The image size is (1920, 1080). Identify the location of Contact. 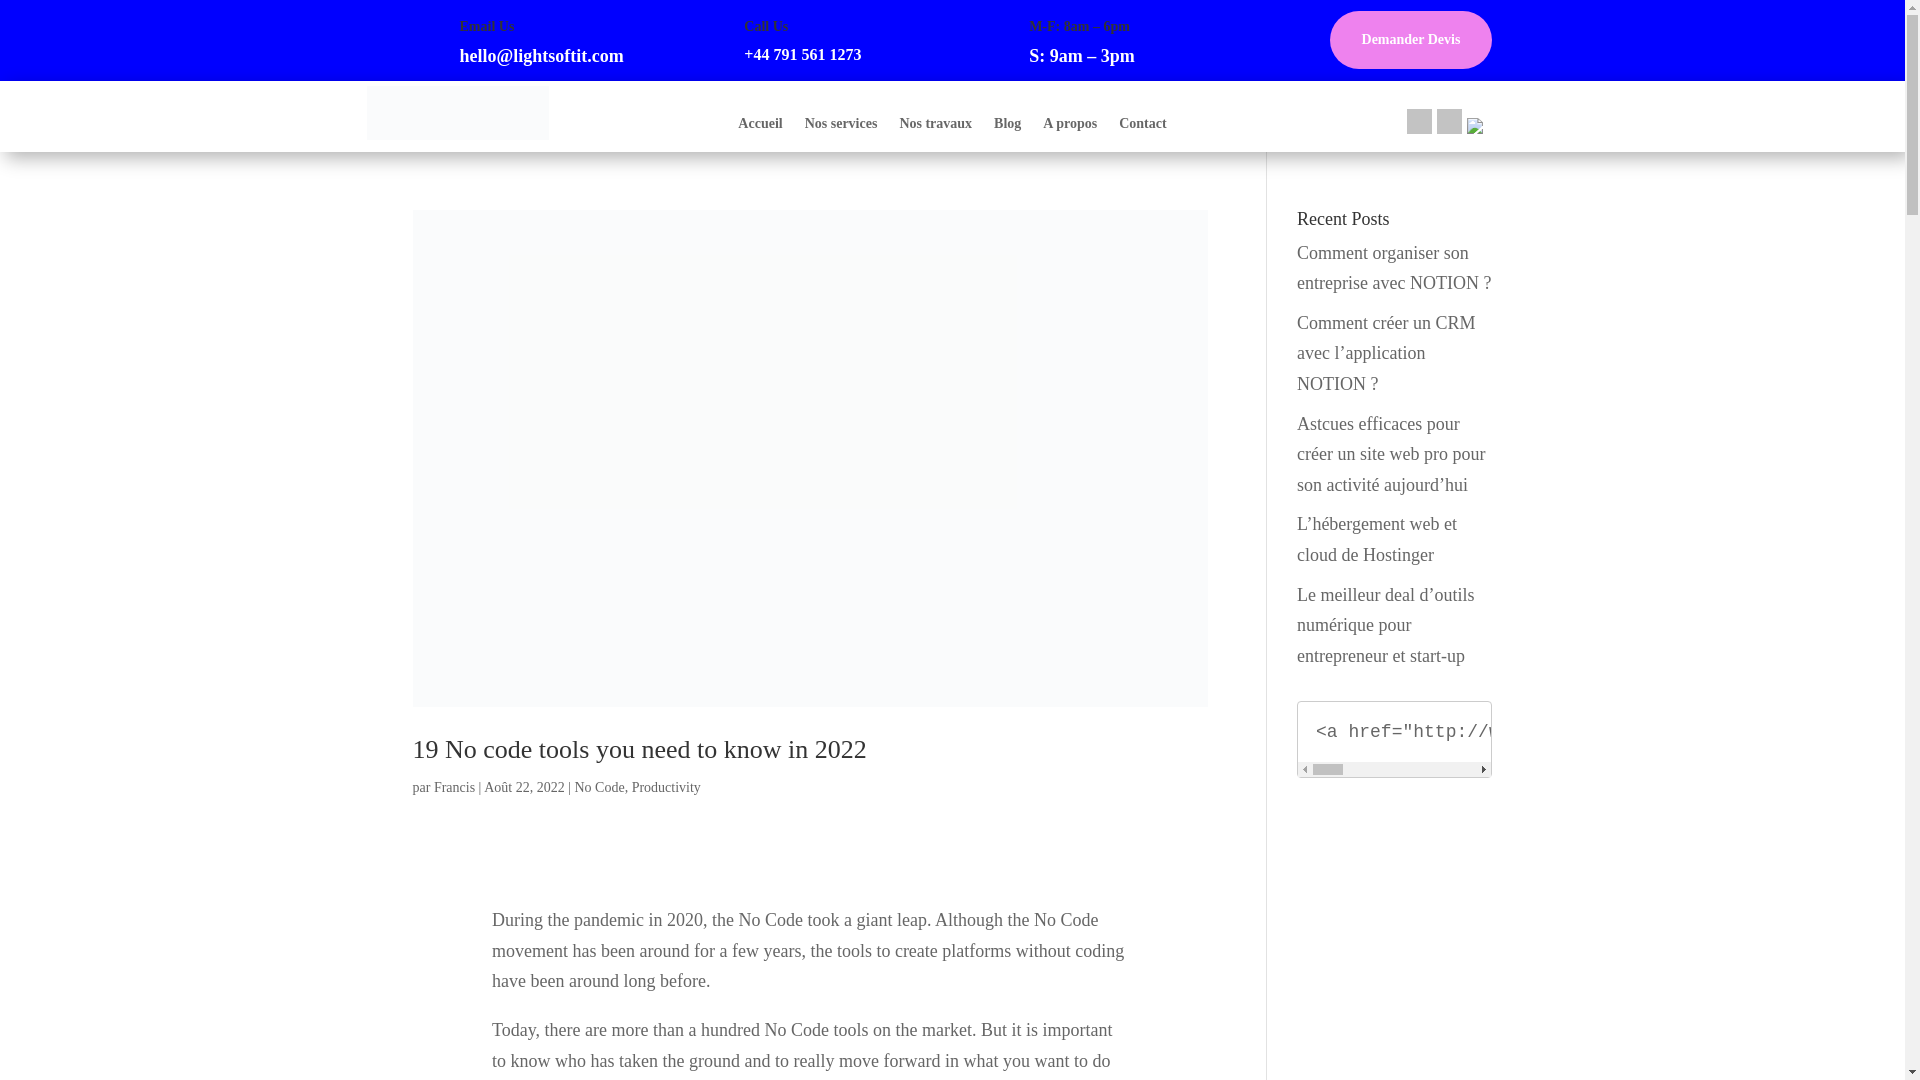
(1142, 128).